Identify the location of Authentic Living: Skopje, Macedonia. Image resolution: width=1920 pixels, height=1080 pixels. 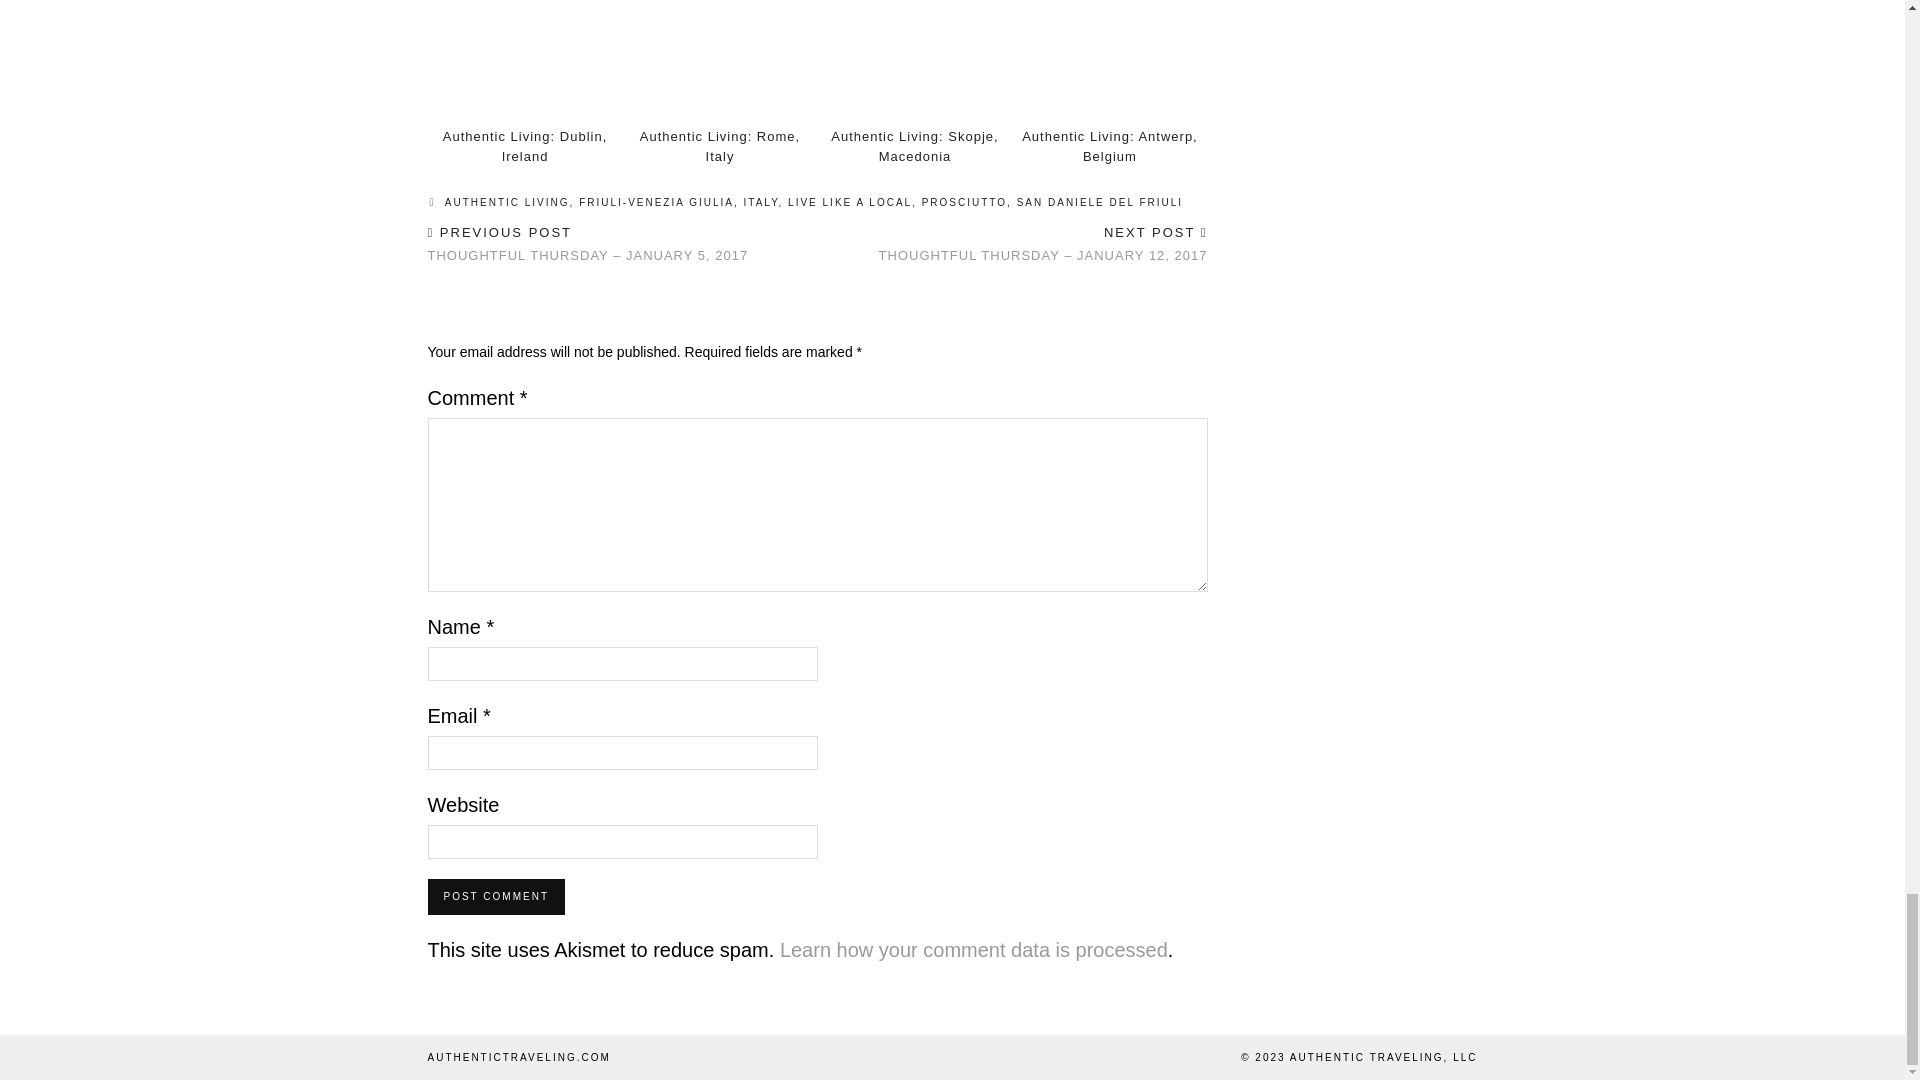
(914, 60).